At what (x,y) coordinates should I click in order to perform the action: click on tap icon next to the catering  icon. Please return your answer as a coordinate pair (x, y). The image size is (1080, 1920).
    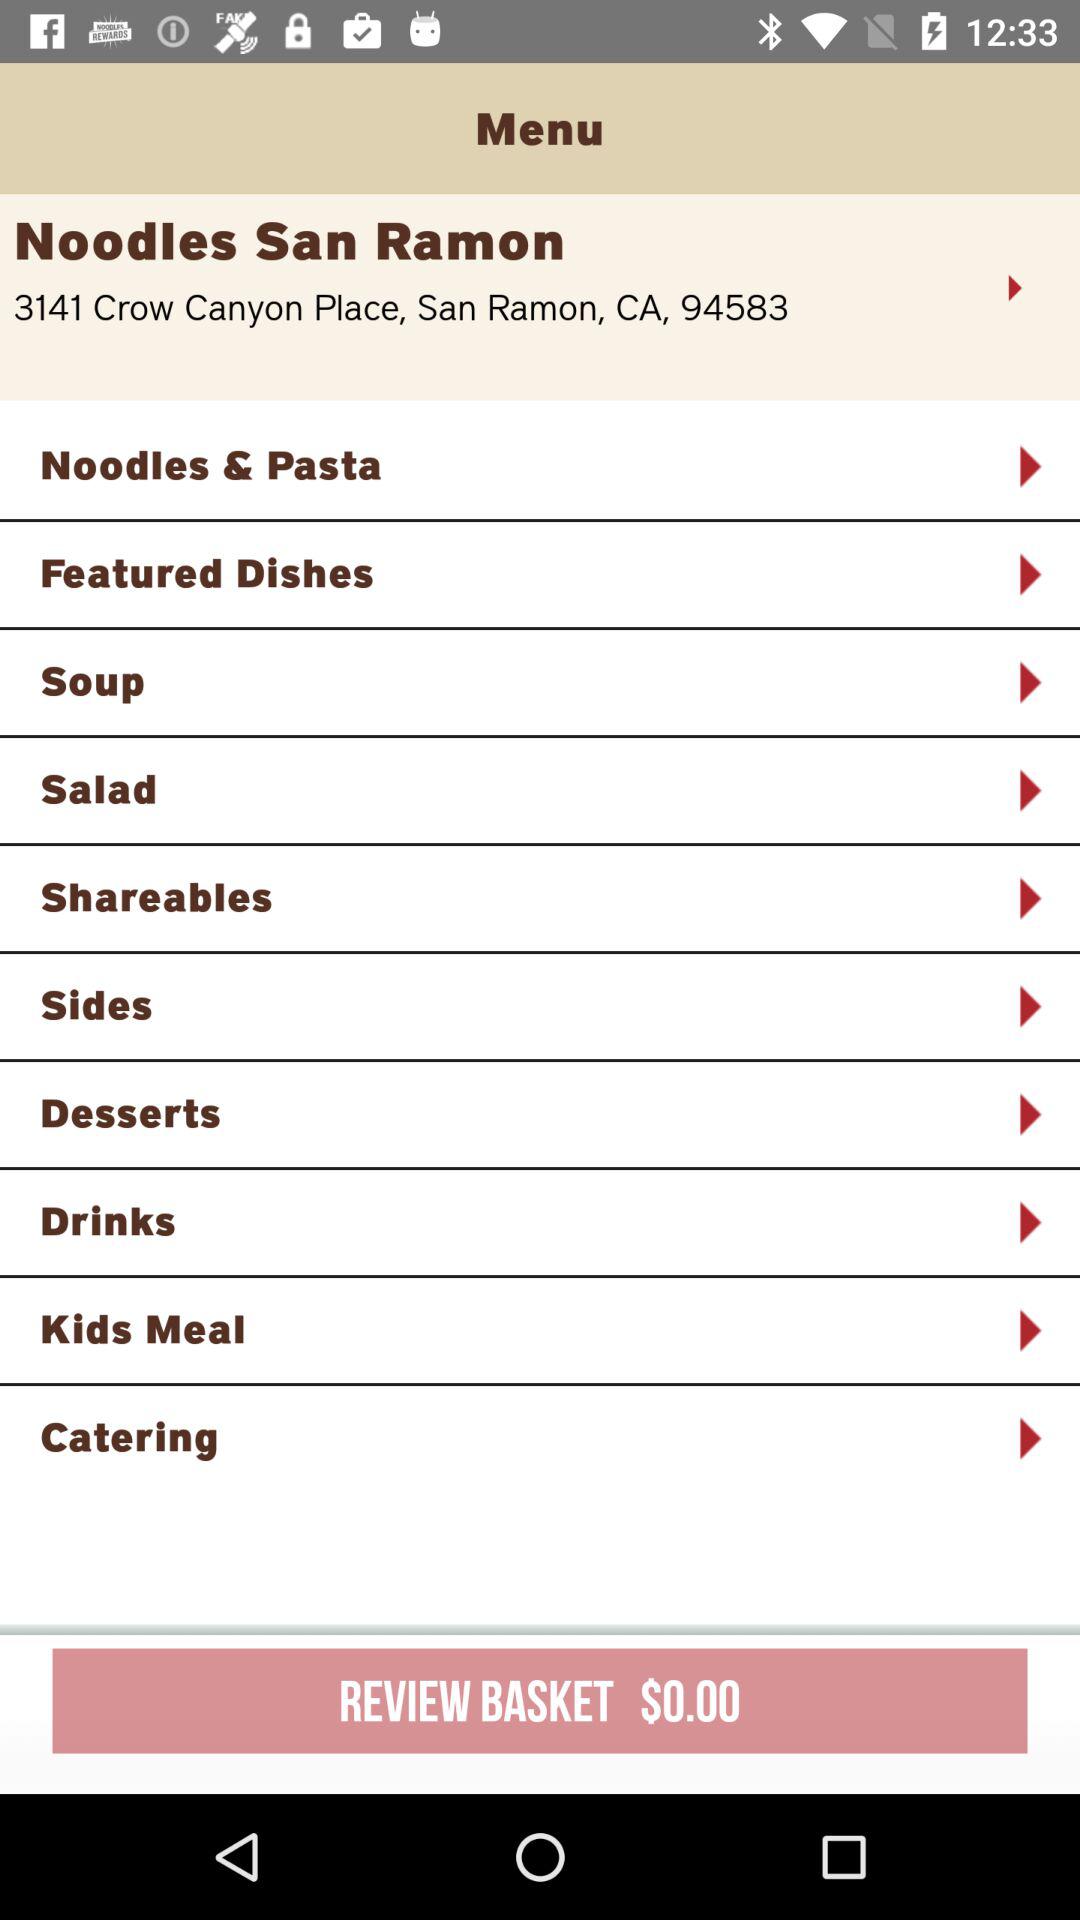
    Looking at the image, I should click on (1028, 1438).